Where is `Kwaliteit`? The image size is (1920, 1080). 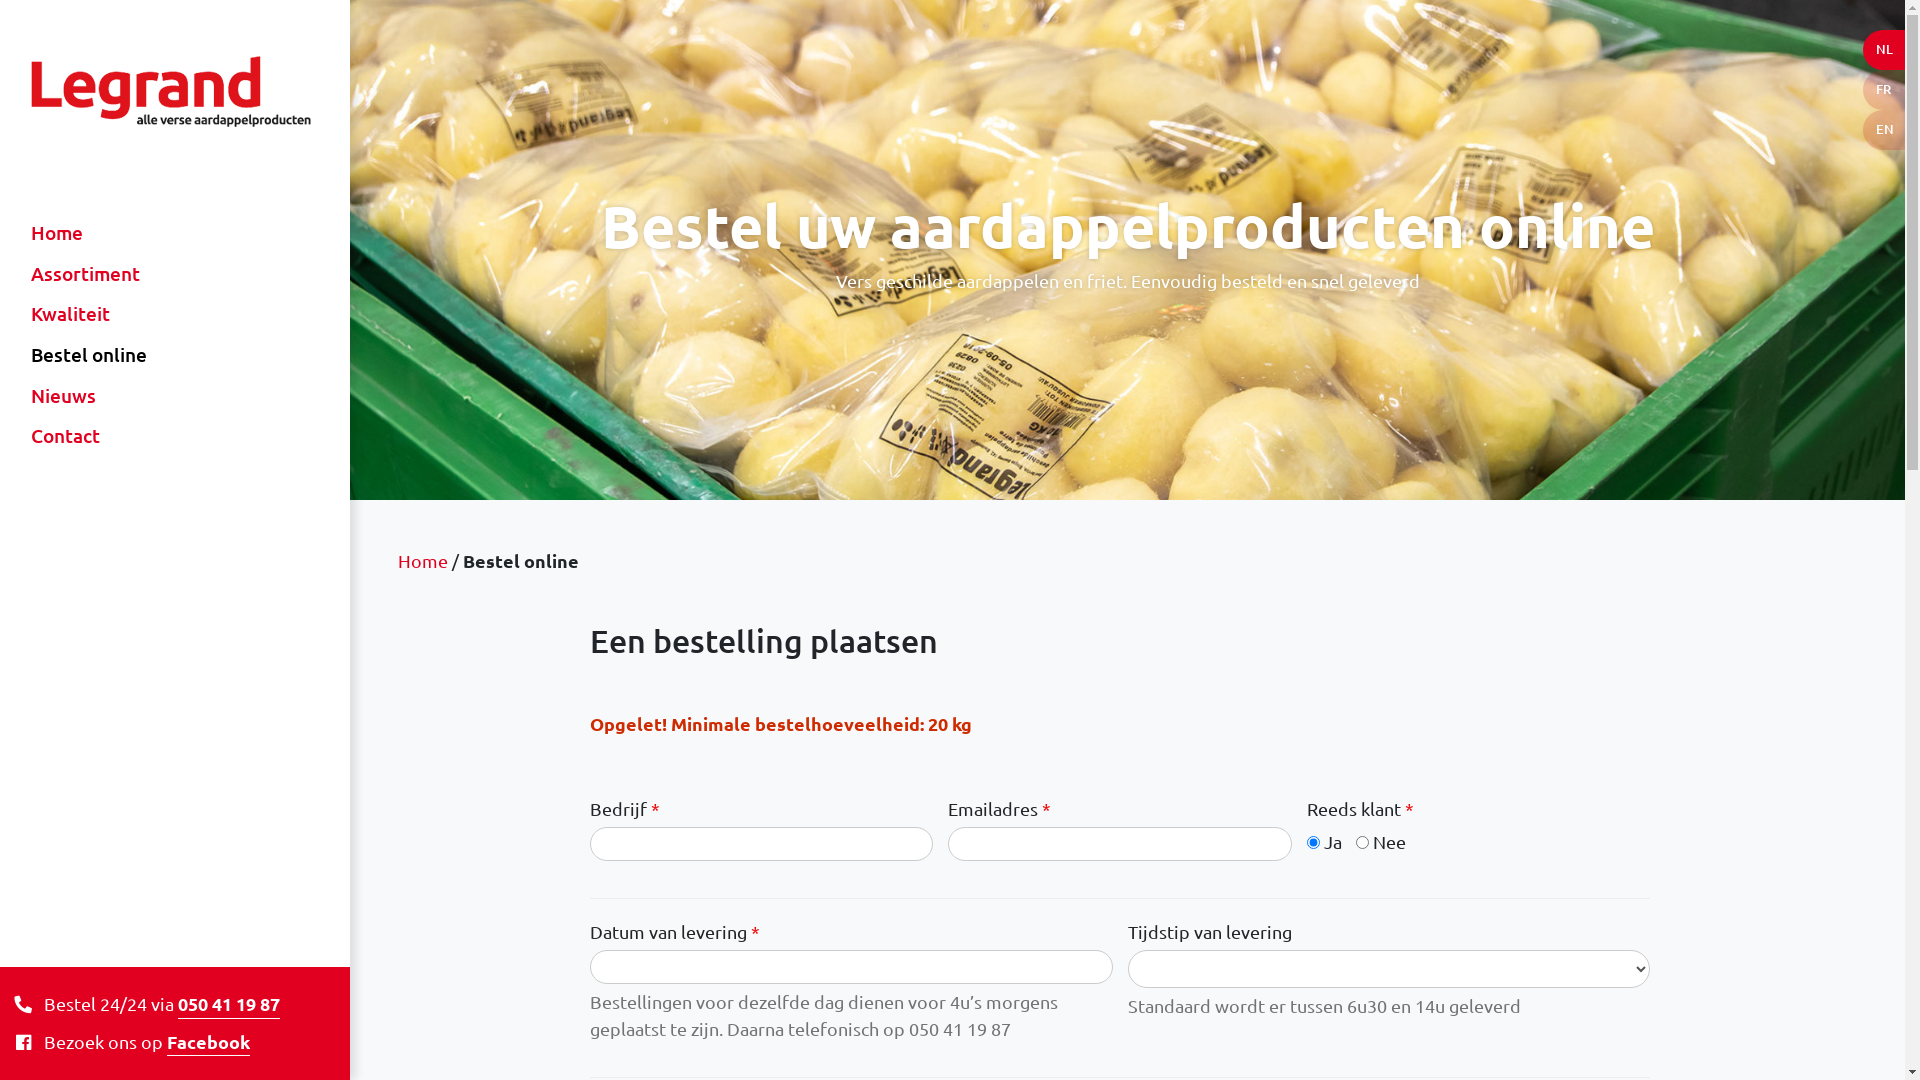 Kwaliteit is located at coordinates (89, 314).